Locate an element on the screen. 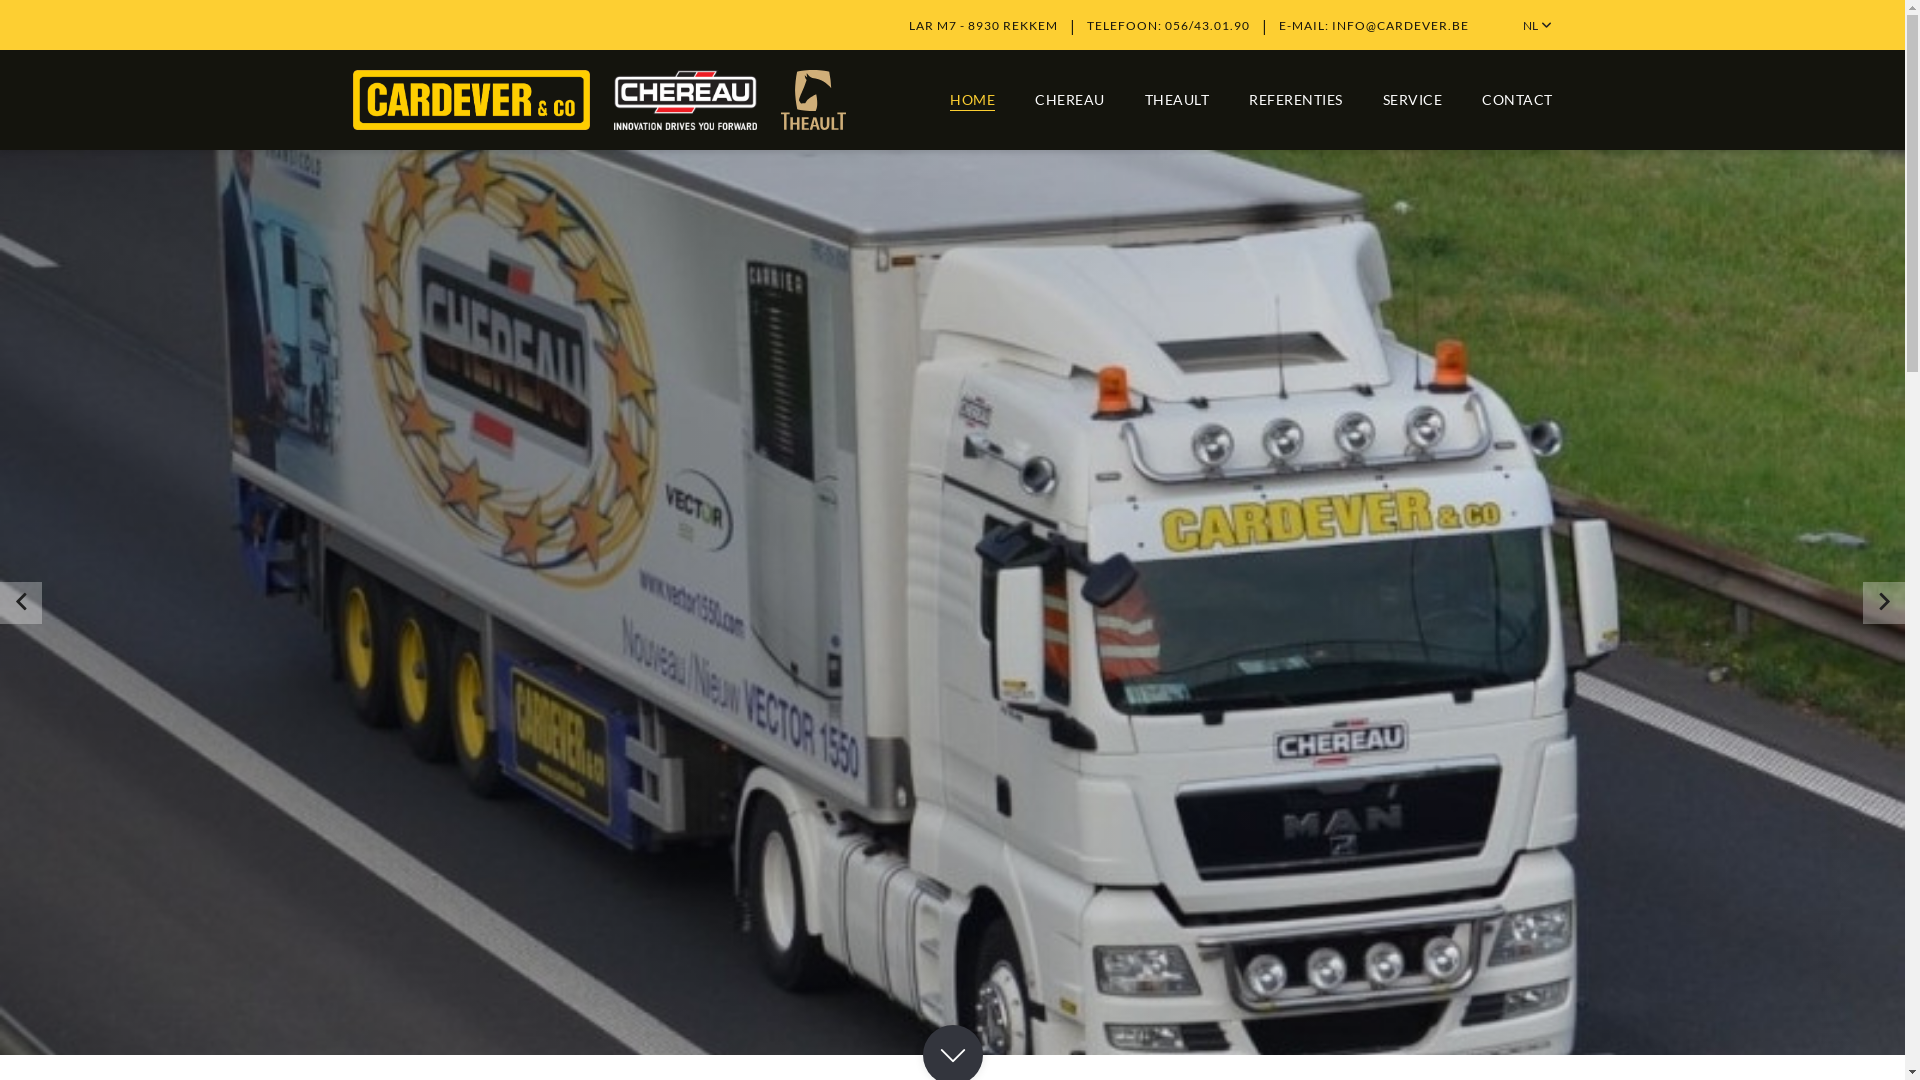  THEAULT is located at coordinates (1176, 100).